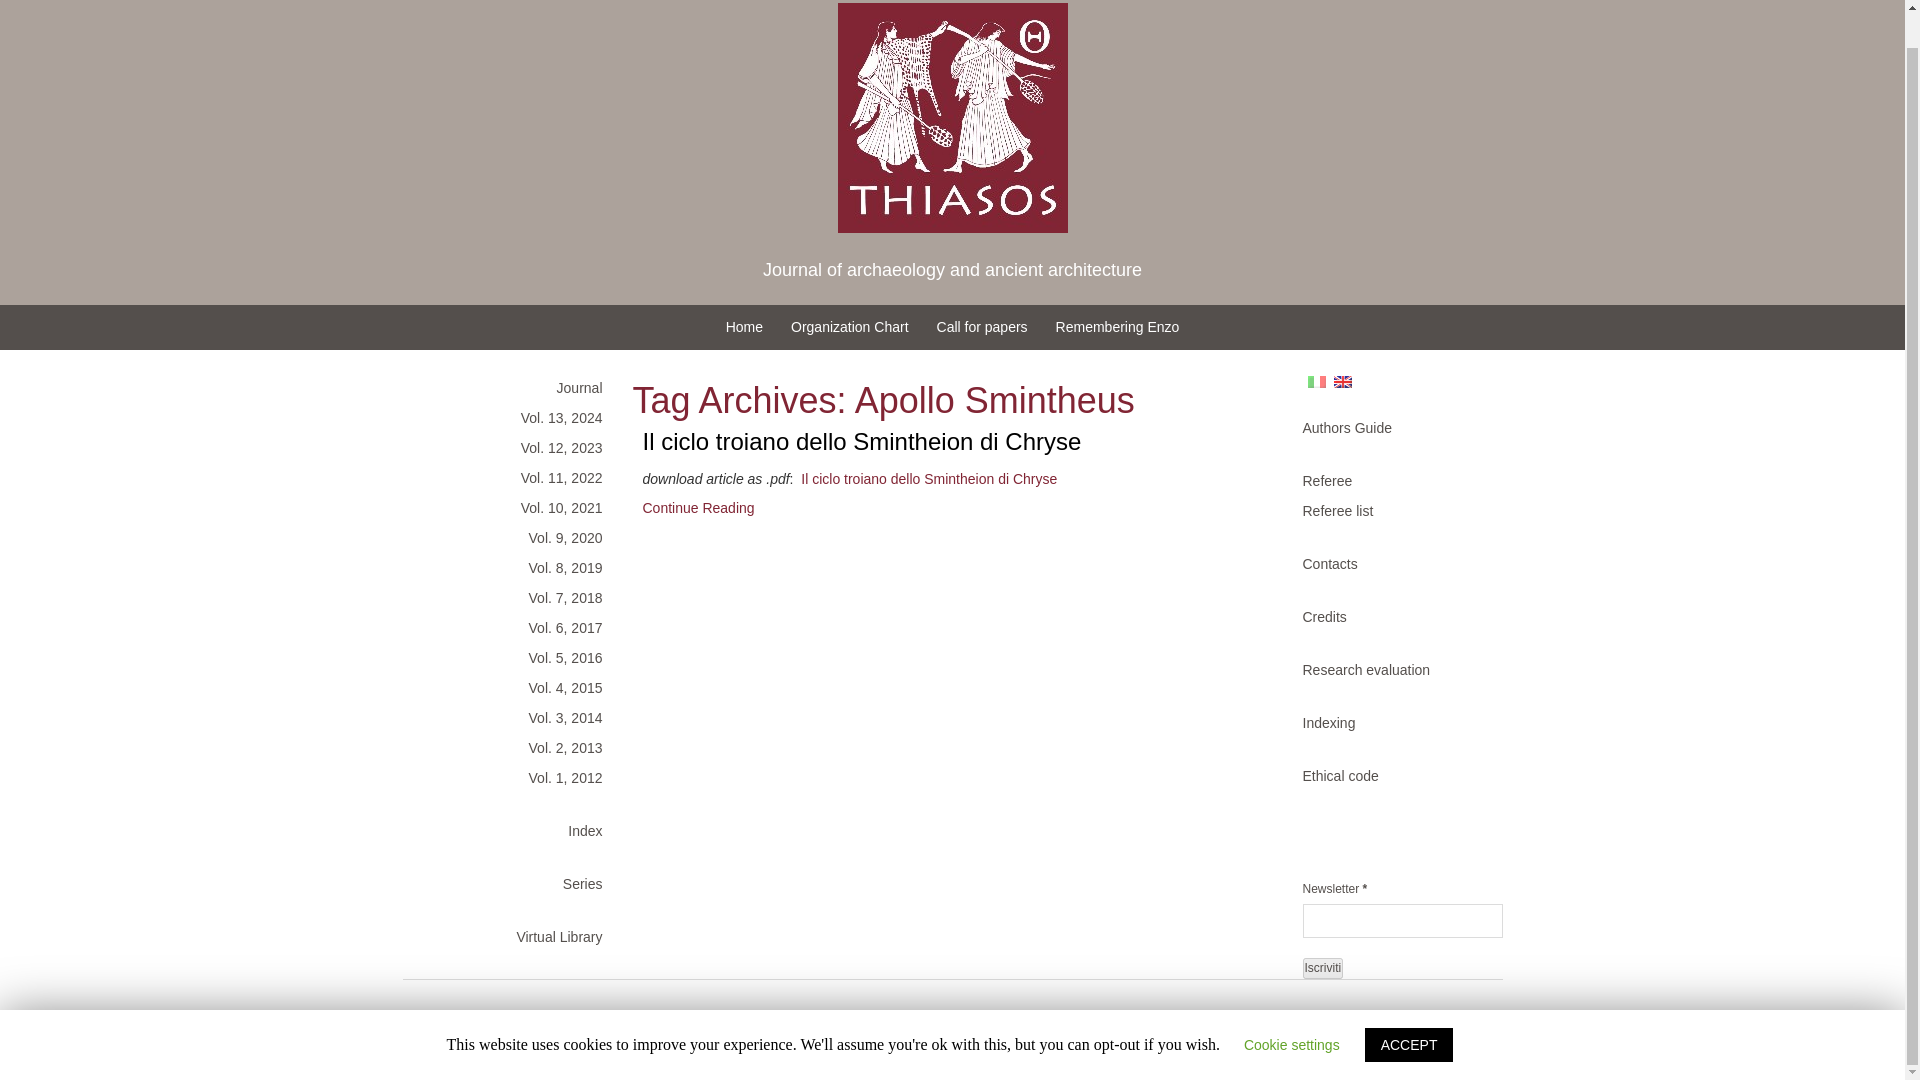  What do you see at coordinates (512, 830) in the screenshot?
I see `Index` at bounding box center [512, 830].